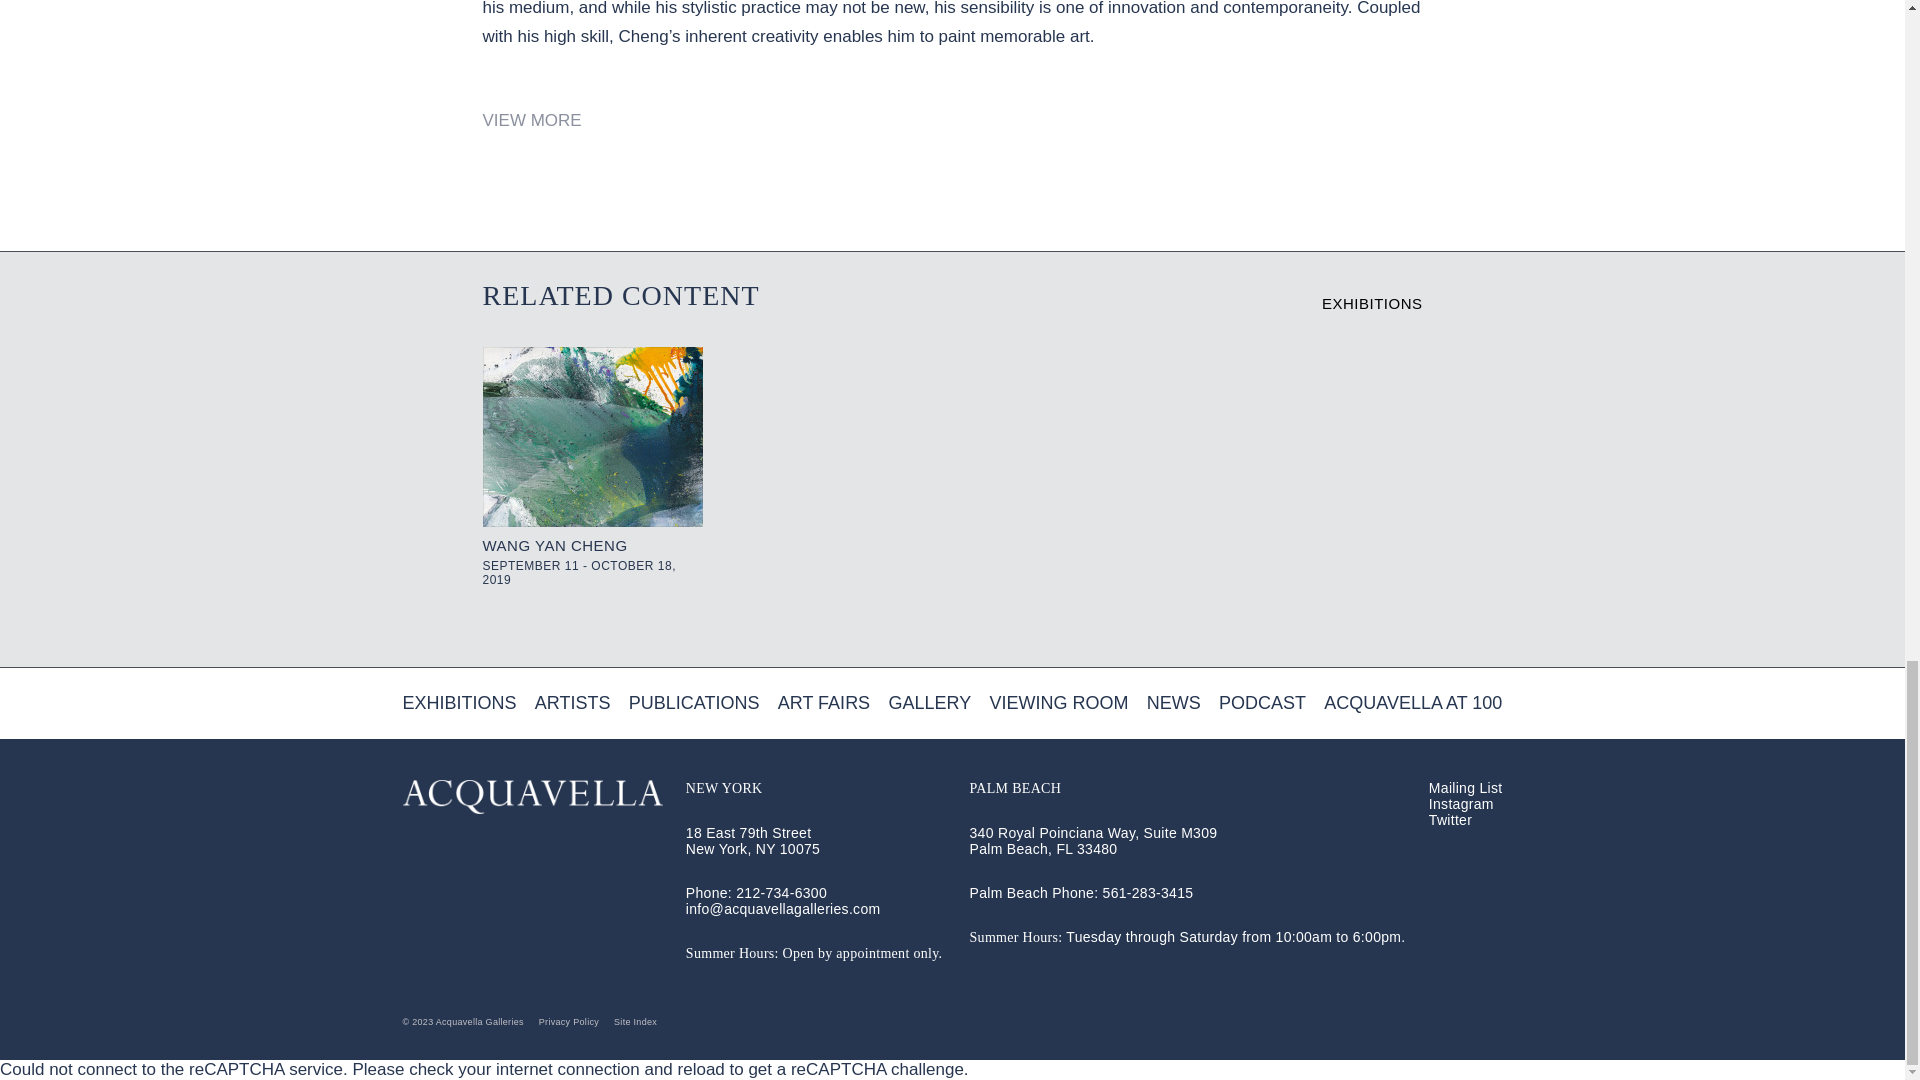 Image resolution: width=1920 pixels, height=1080 pixels. Describe the element at coordinates (592, 466) in the screenshot. I see `EXHIBITIONS` at that location.